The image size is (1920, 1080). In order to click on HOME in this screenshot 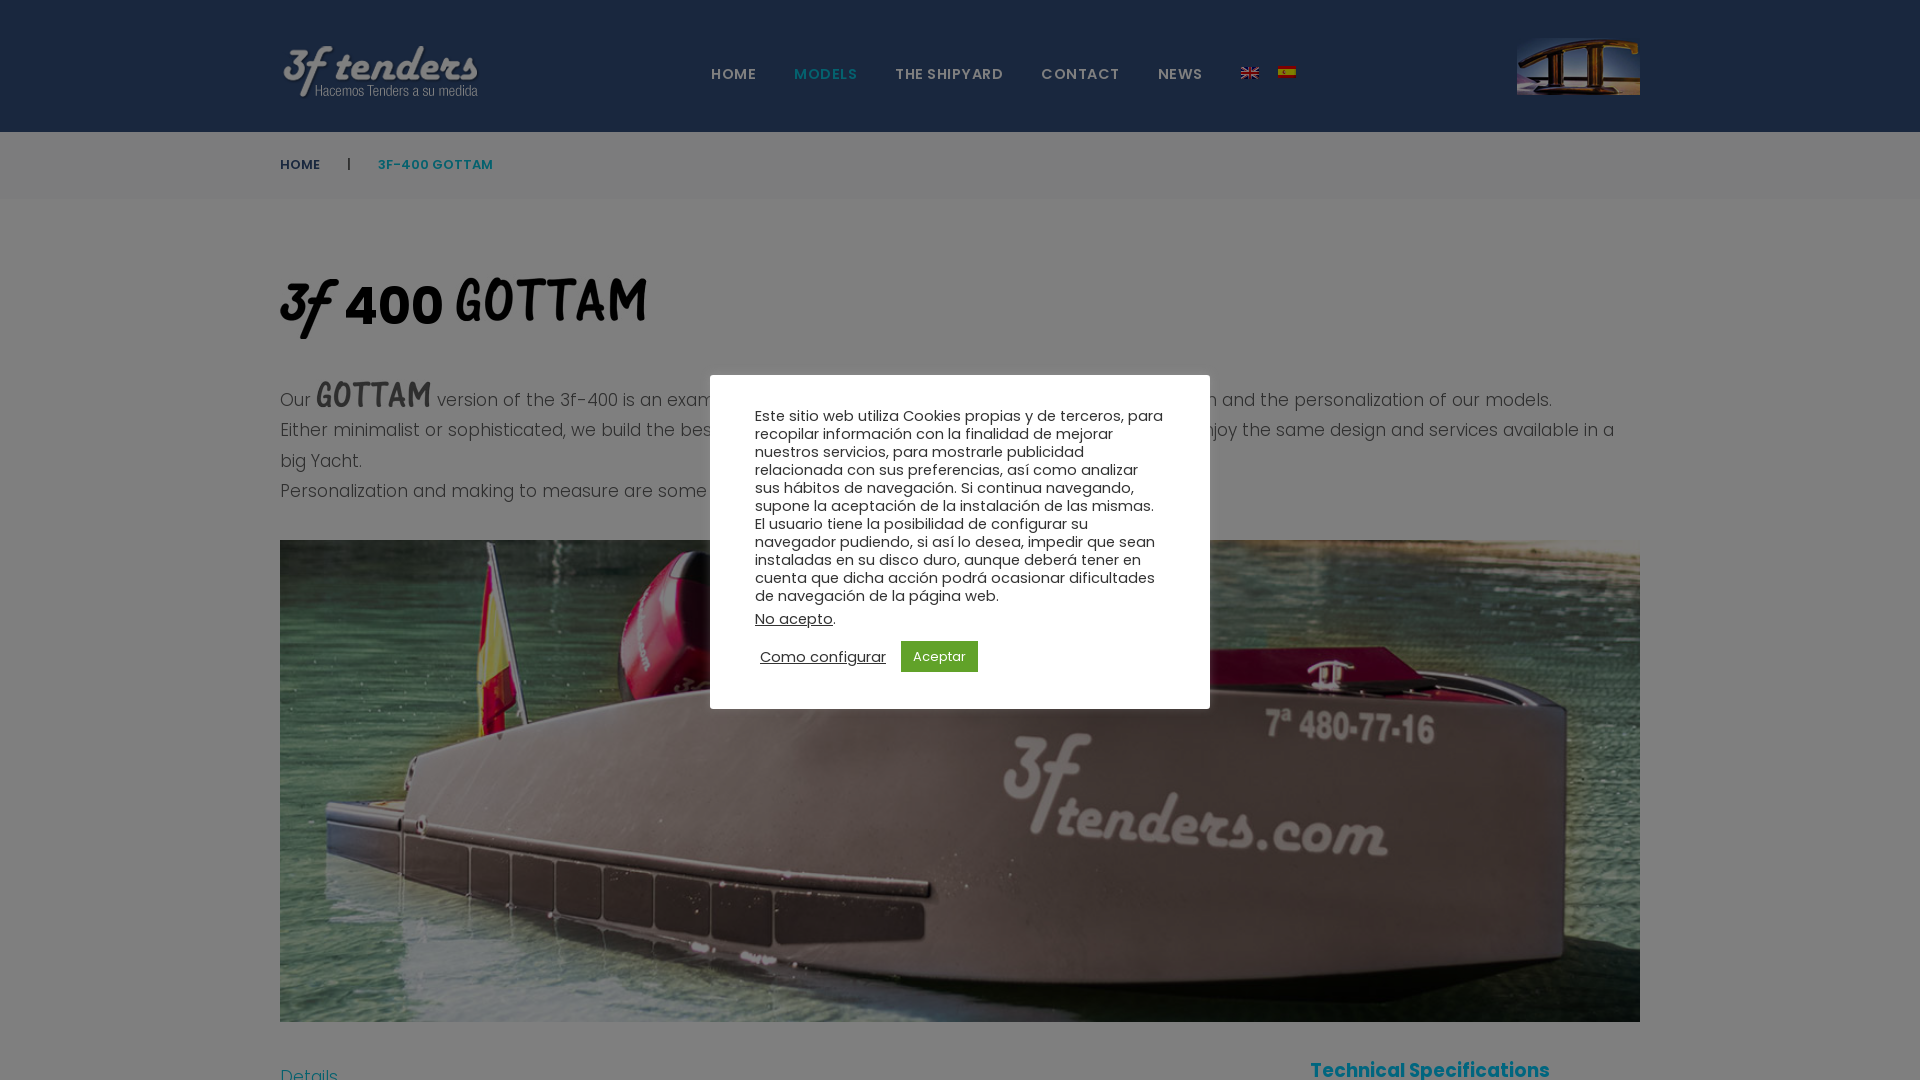, I will do `click(300, 164)`.